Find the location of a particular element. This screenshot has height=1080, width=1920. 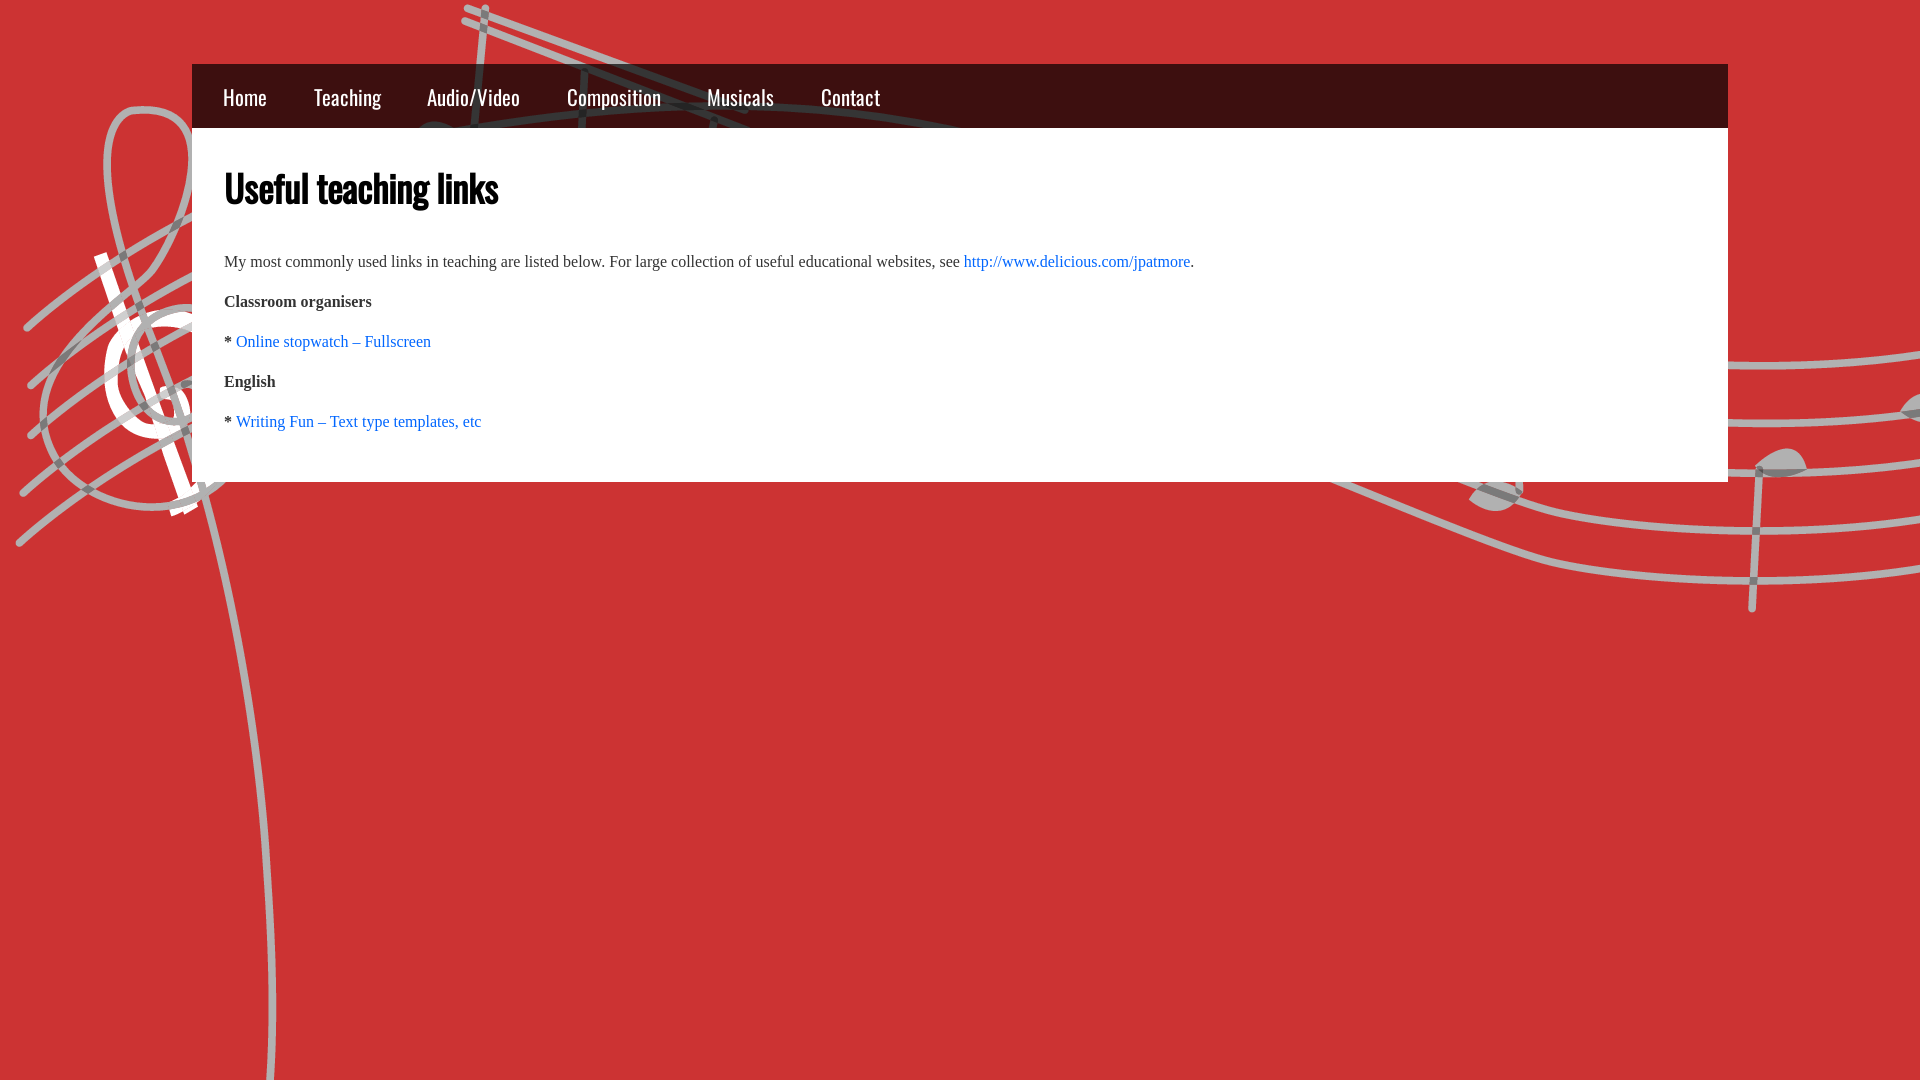

http://www.delicious.com/jpatmore is located at coordinates (1077, 262).